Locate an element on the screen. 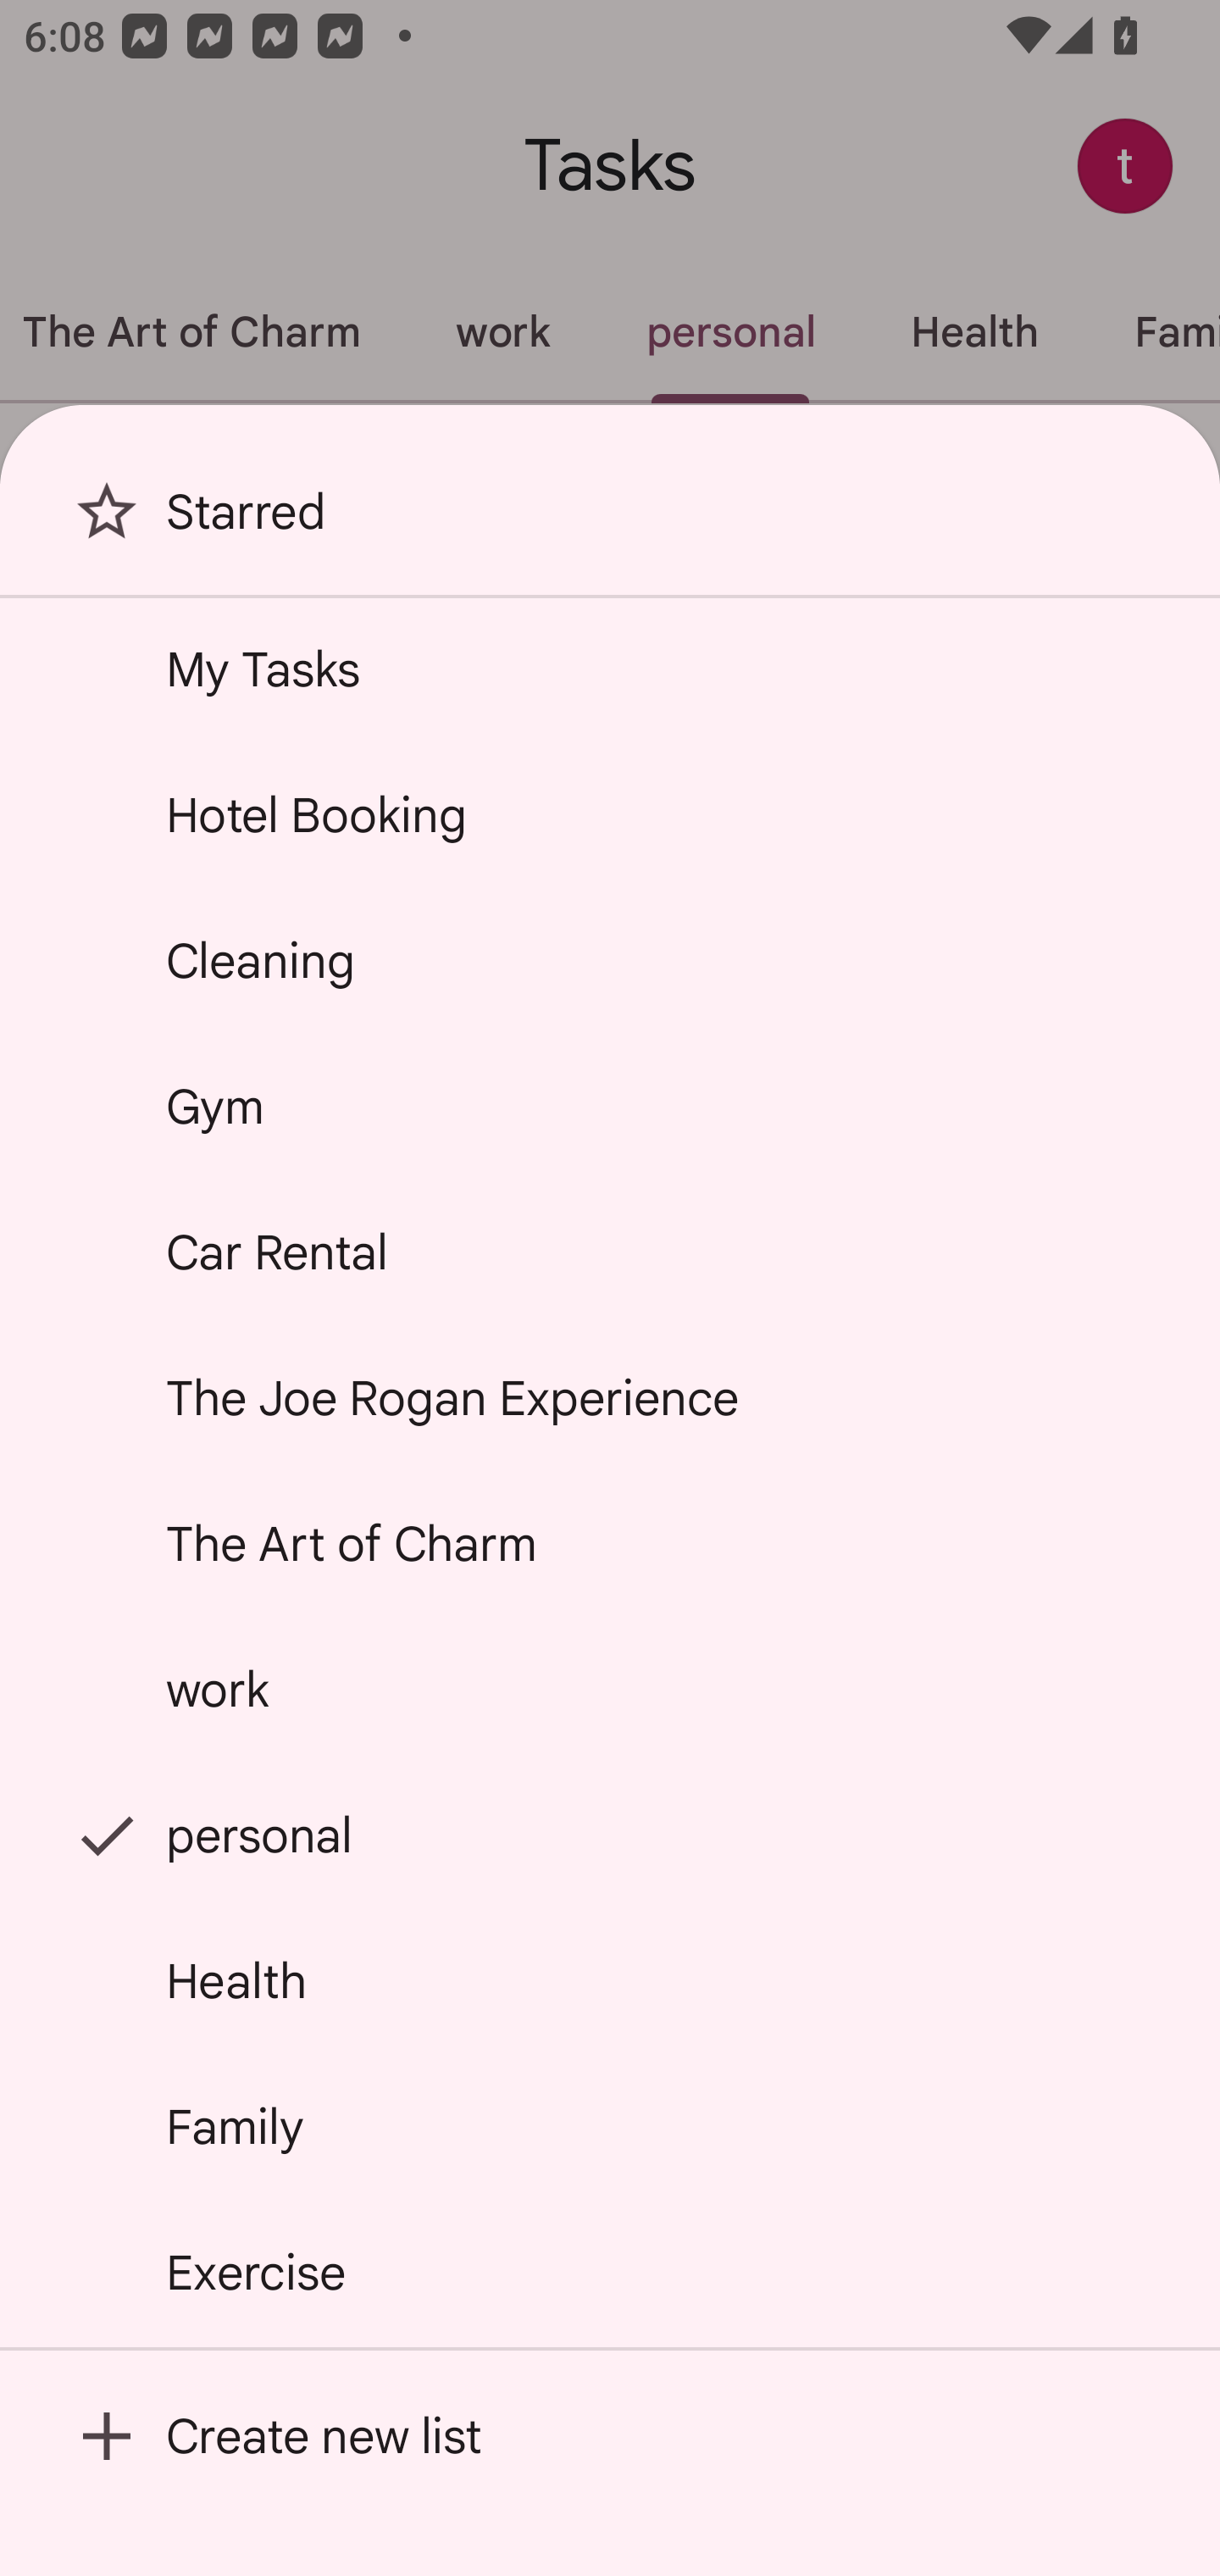 The width and height of the screenshot is (1220, 2576). Create new list is located at coordinates (610, 2435).